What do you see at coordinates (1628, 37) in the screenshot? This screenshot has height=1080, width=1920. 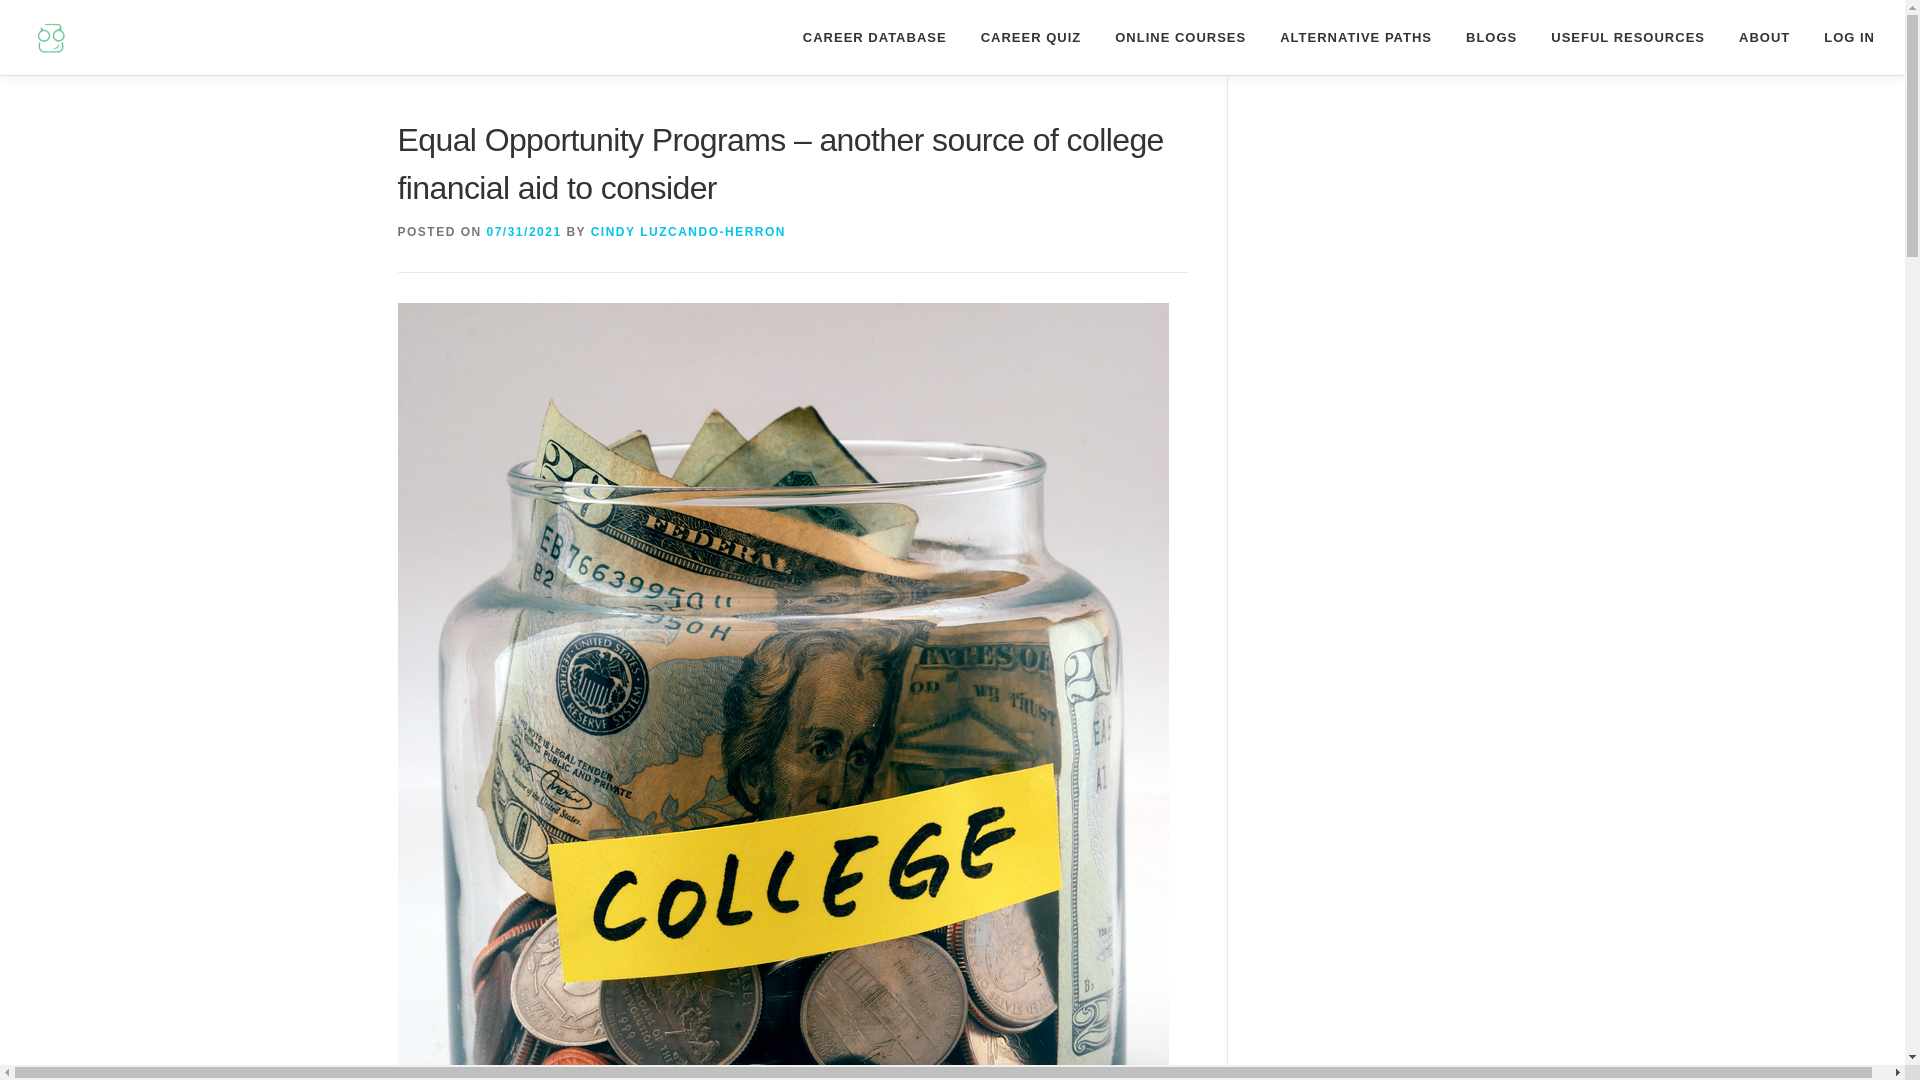 I see `USEFUL RESOURCES` at bounding box center [1628, 37].